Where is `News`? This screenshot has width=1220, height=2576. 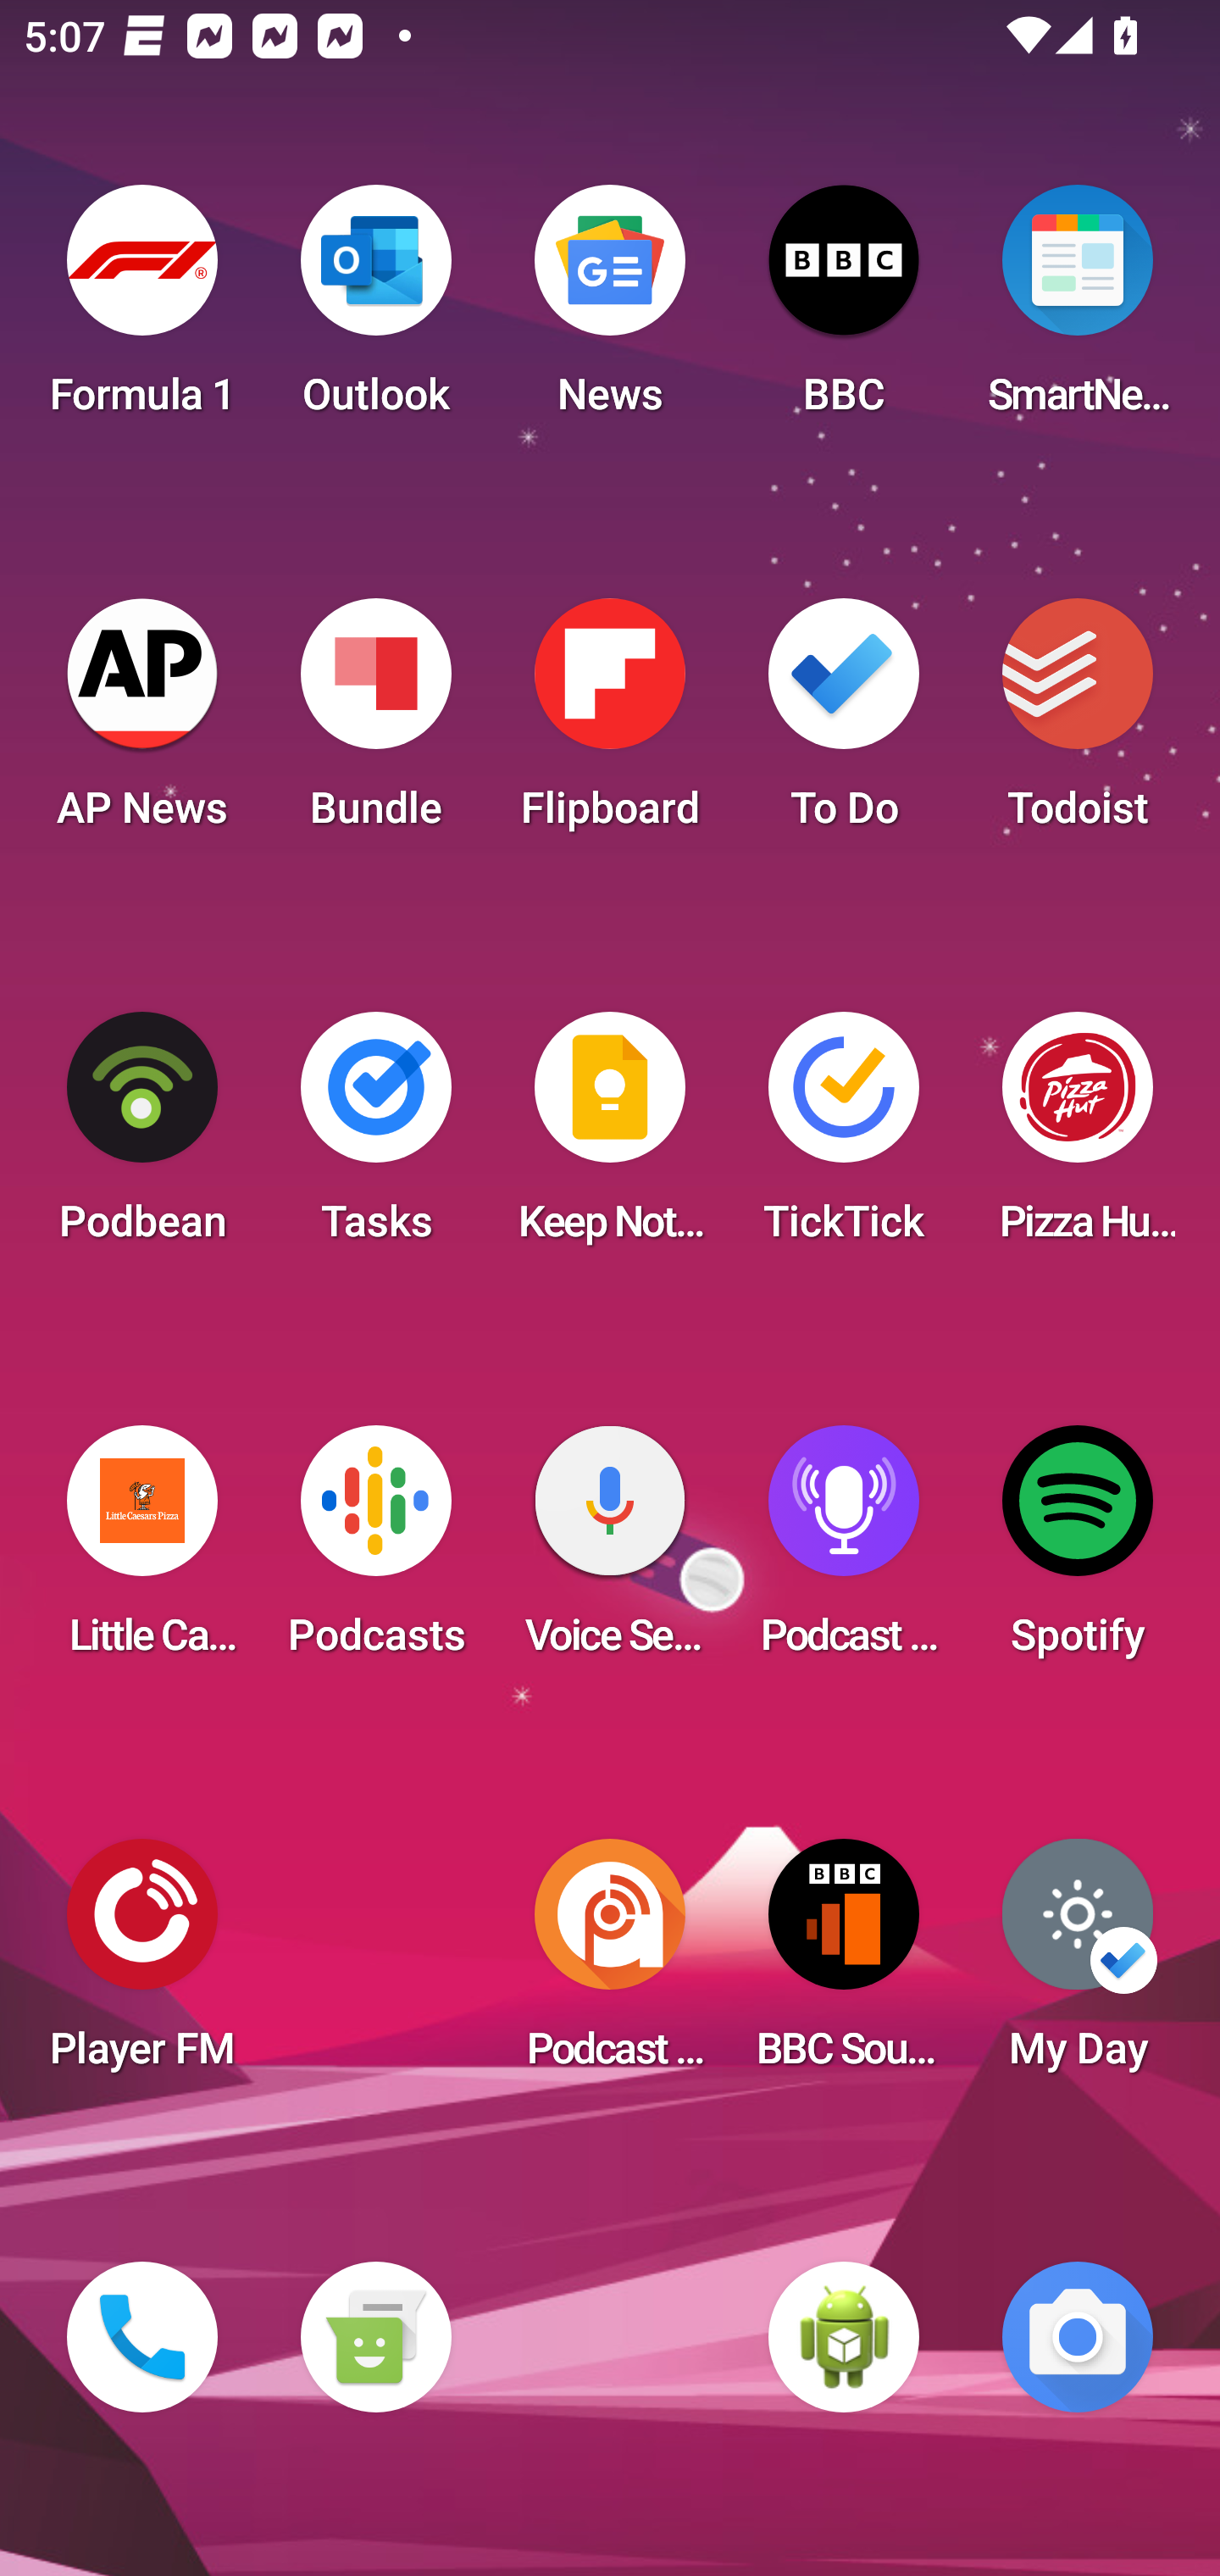 News is located at coordinates (610, 310).